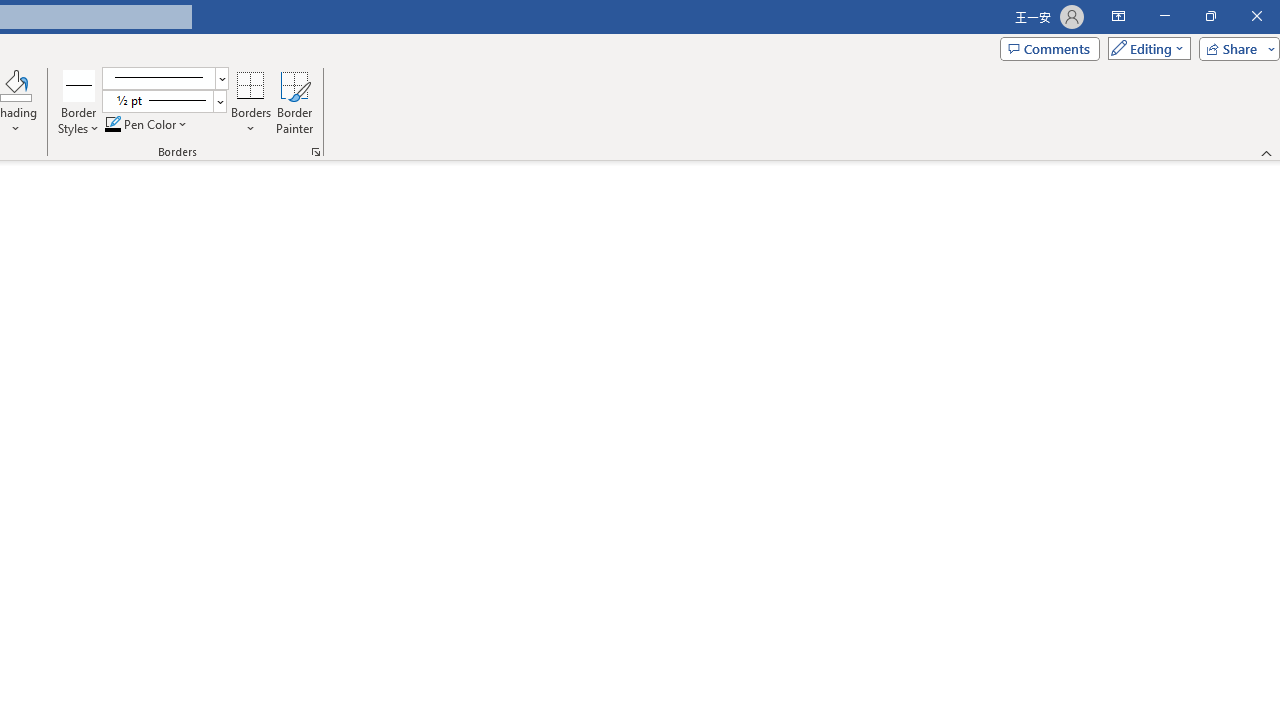  I want to click on Open, so click(219, 101).